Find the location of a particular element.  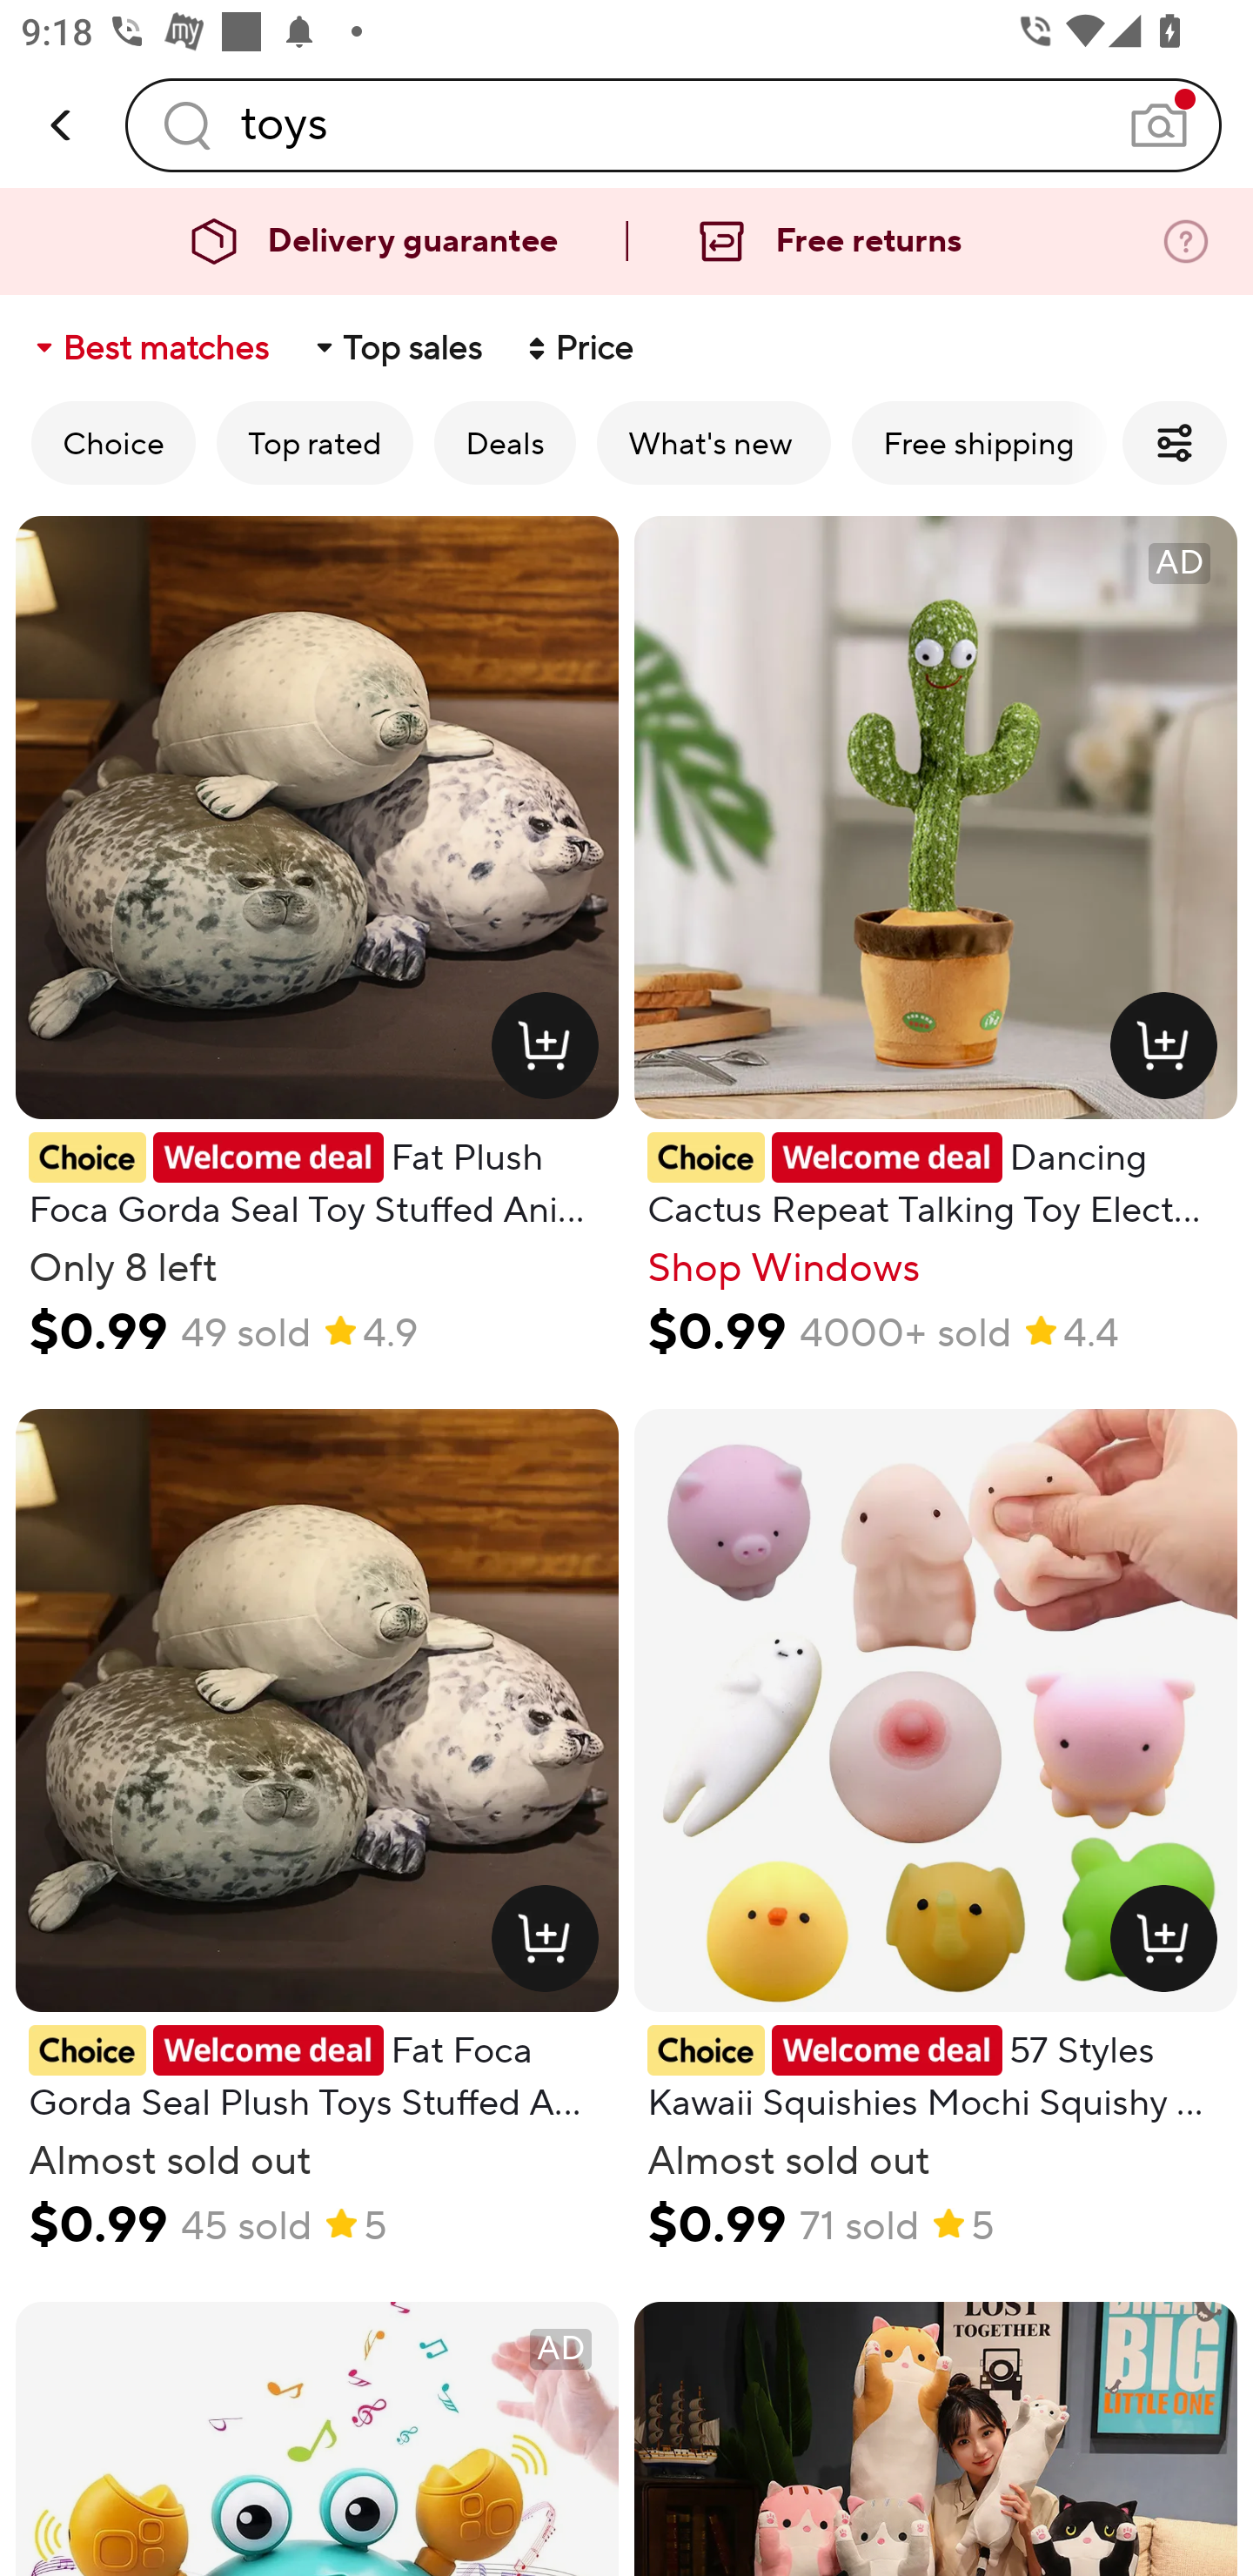

What's new  is located at coordinates (714, 442).